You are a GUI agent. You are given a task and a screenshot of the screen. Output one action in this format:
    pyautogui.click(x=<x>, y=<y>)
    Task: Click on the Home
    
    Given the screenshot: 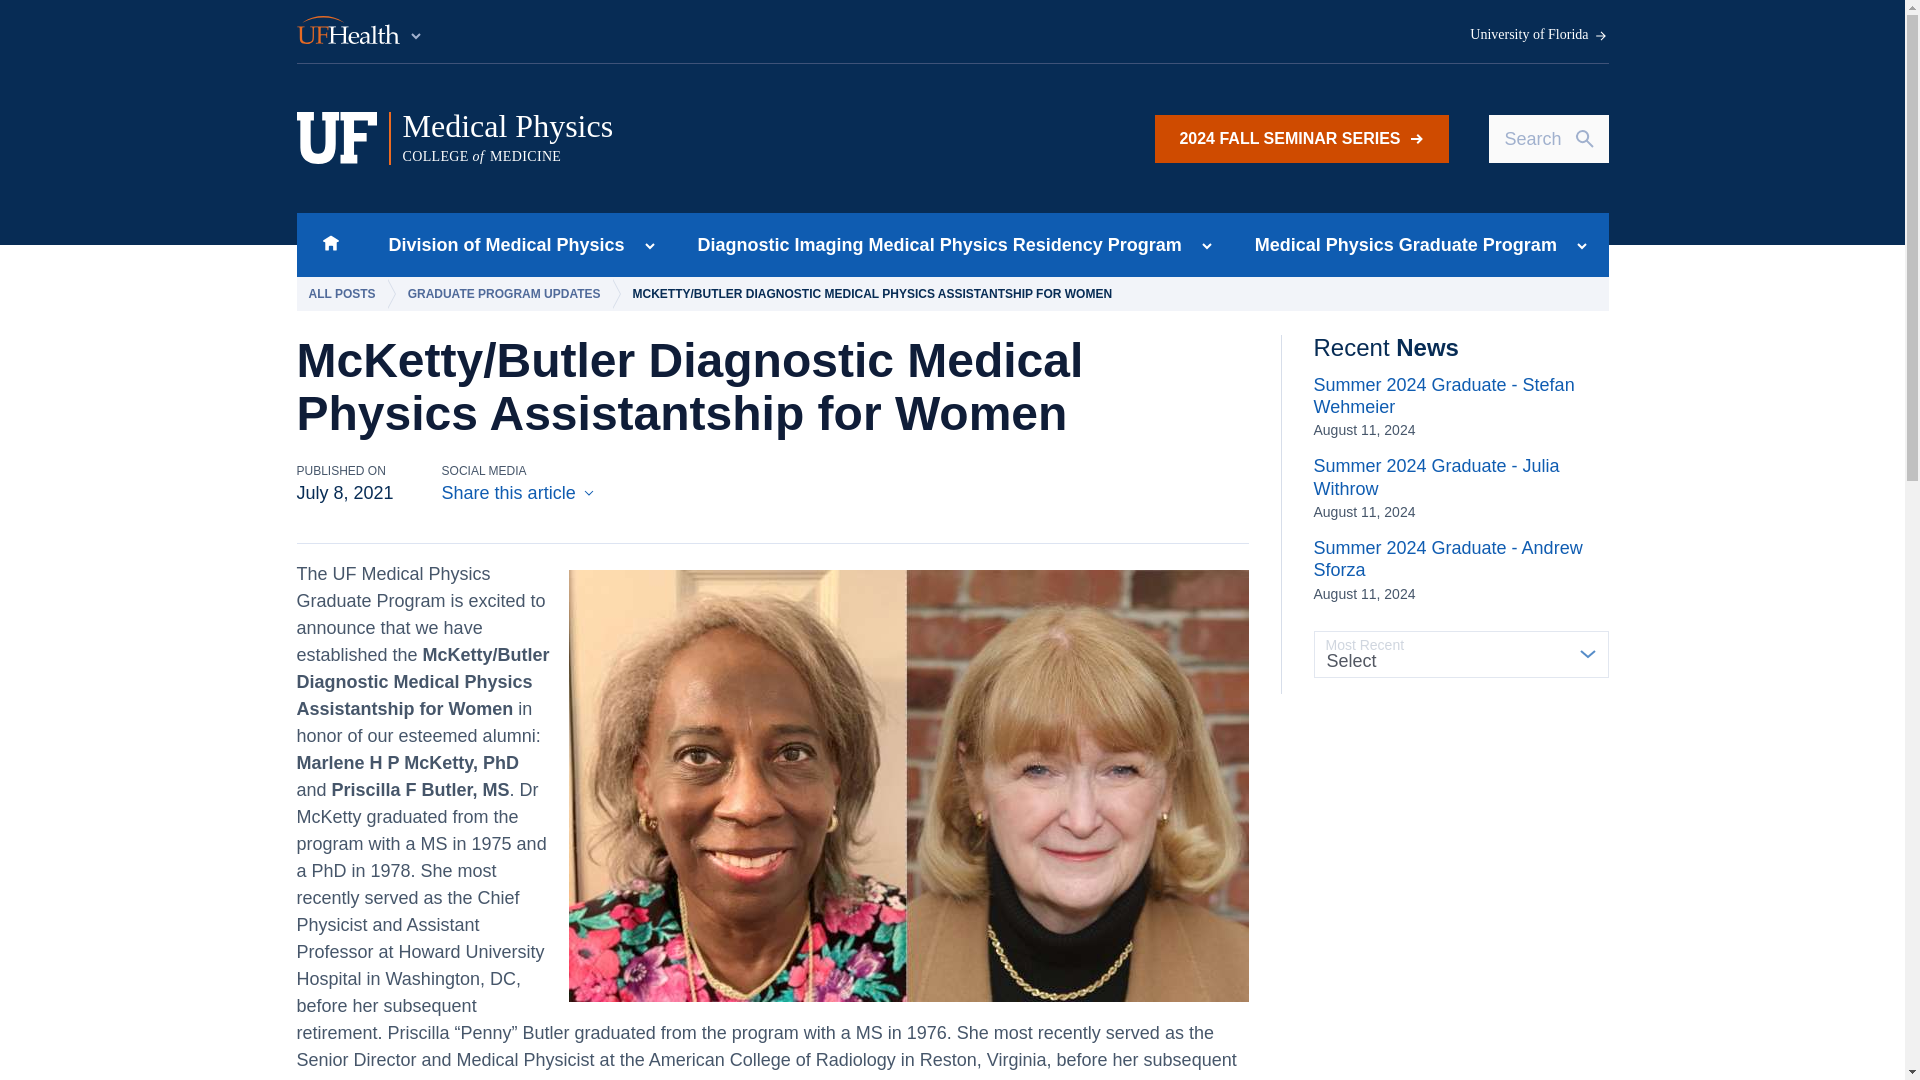 What is the action you would take?
    pyautogui.click(x=330, y=244)
    